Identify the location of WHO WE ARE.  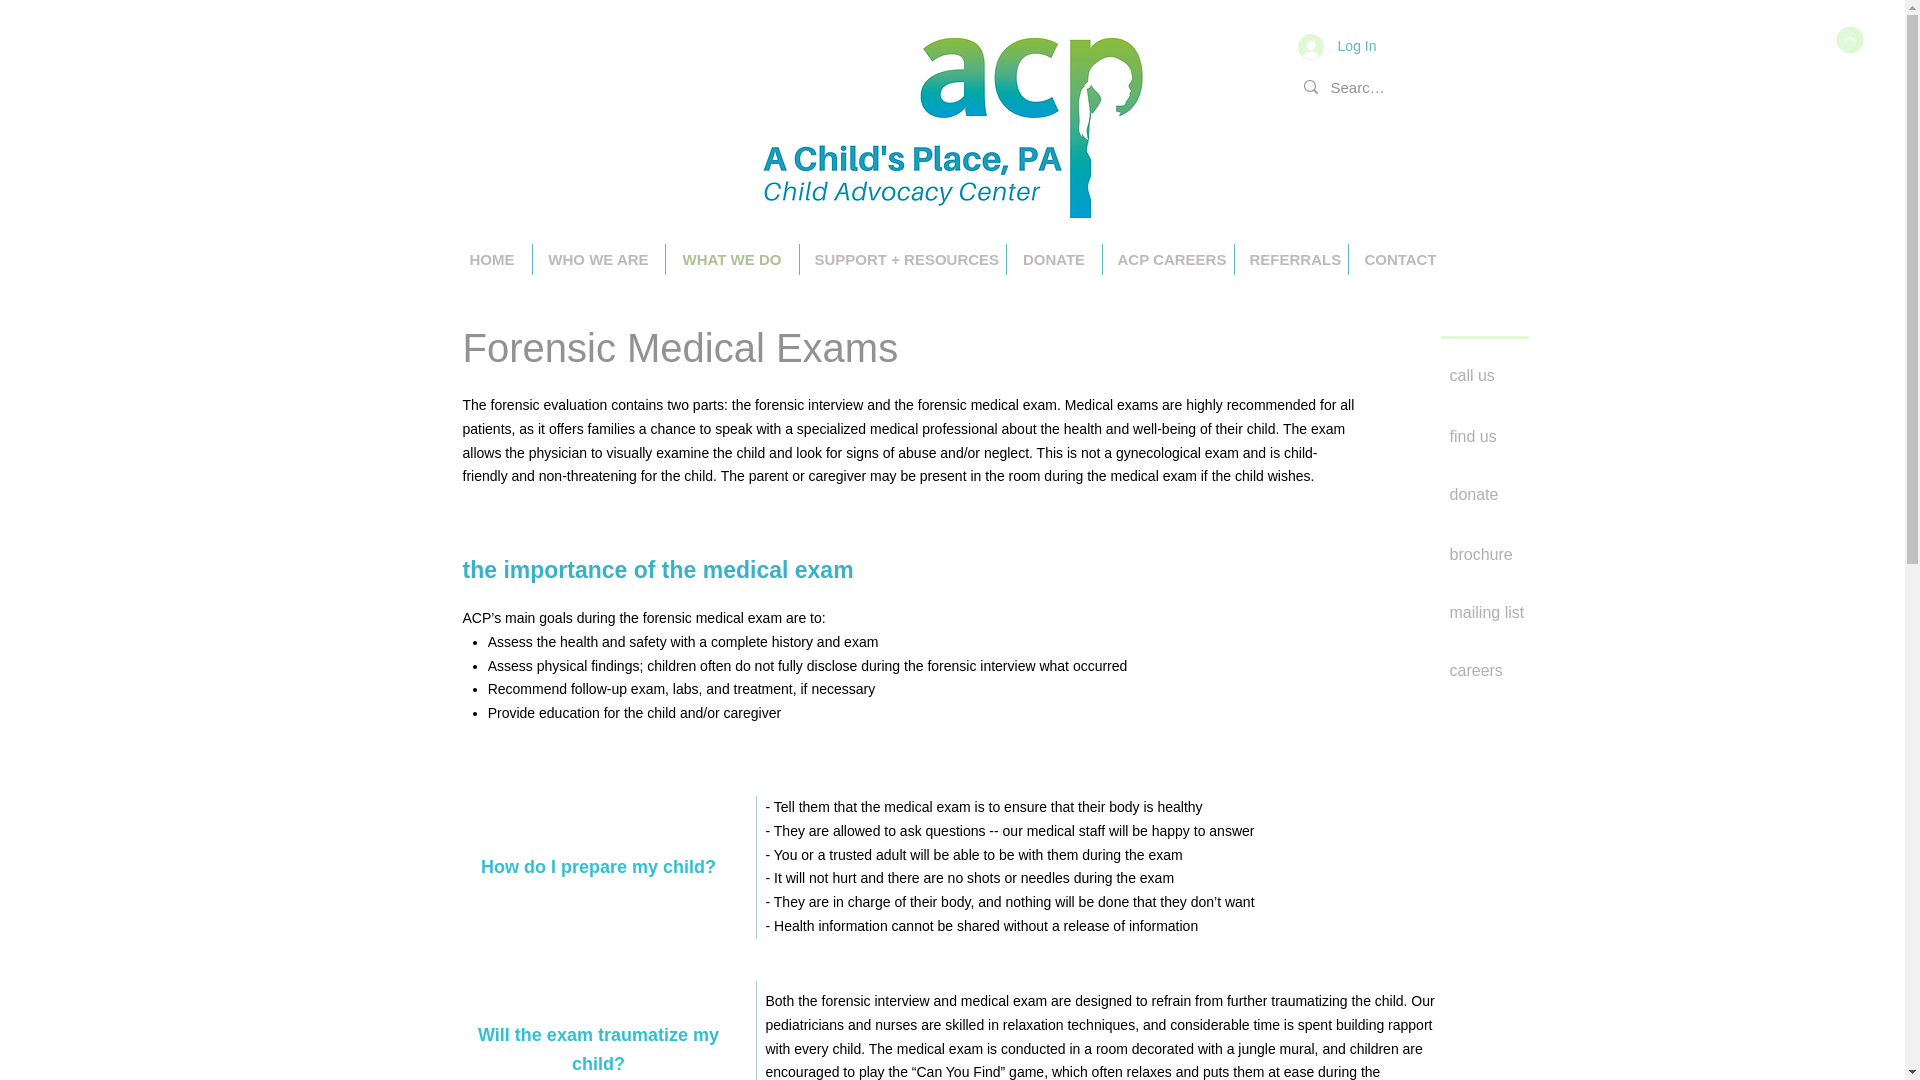
(598, 260).